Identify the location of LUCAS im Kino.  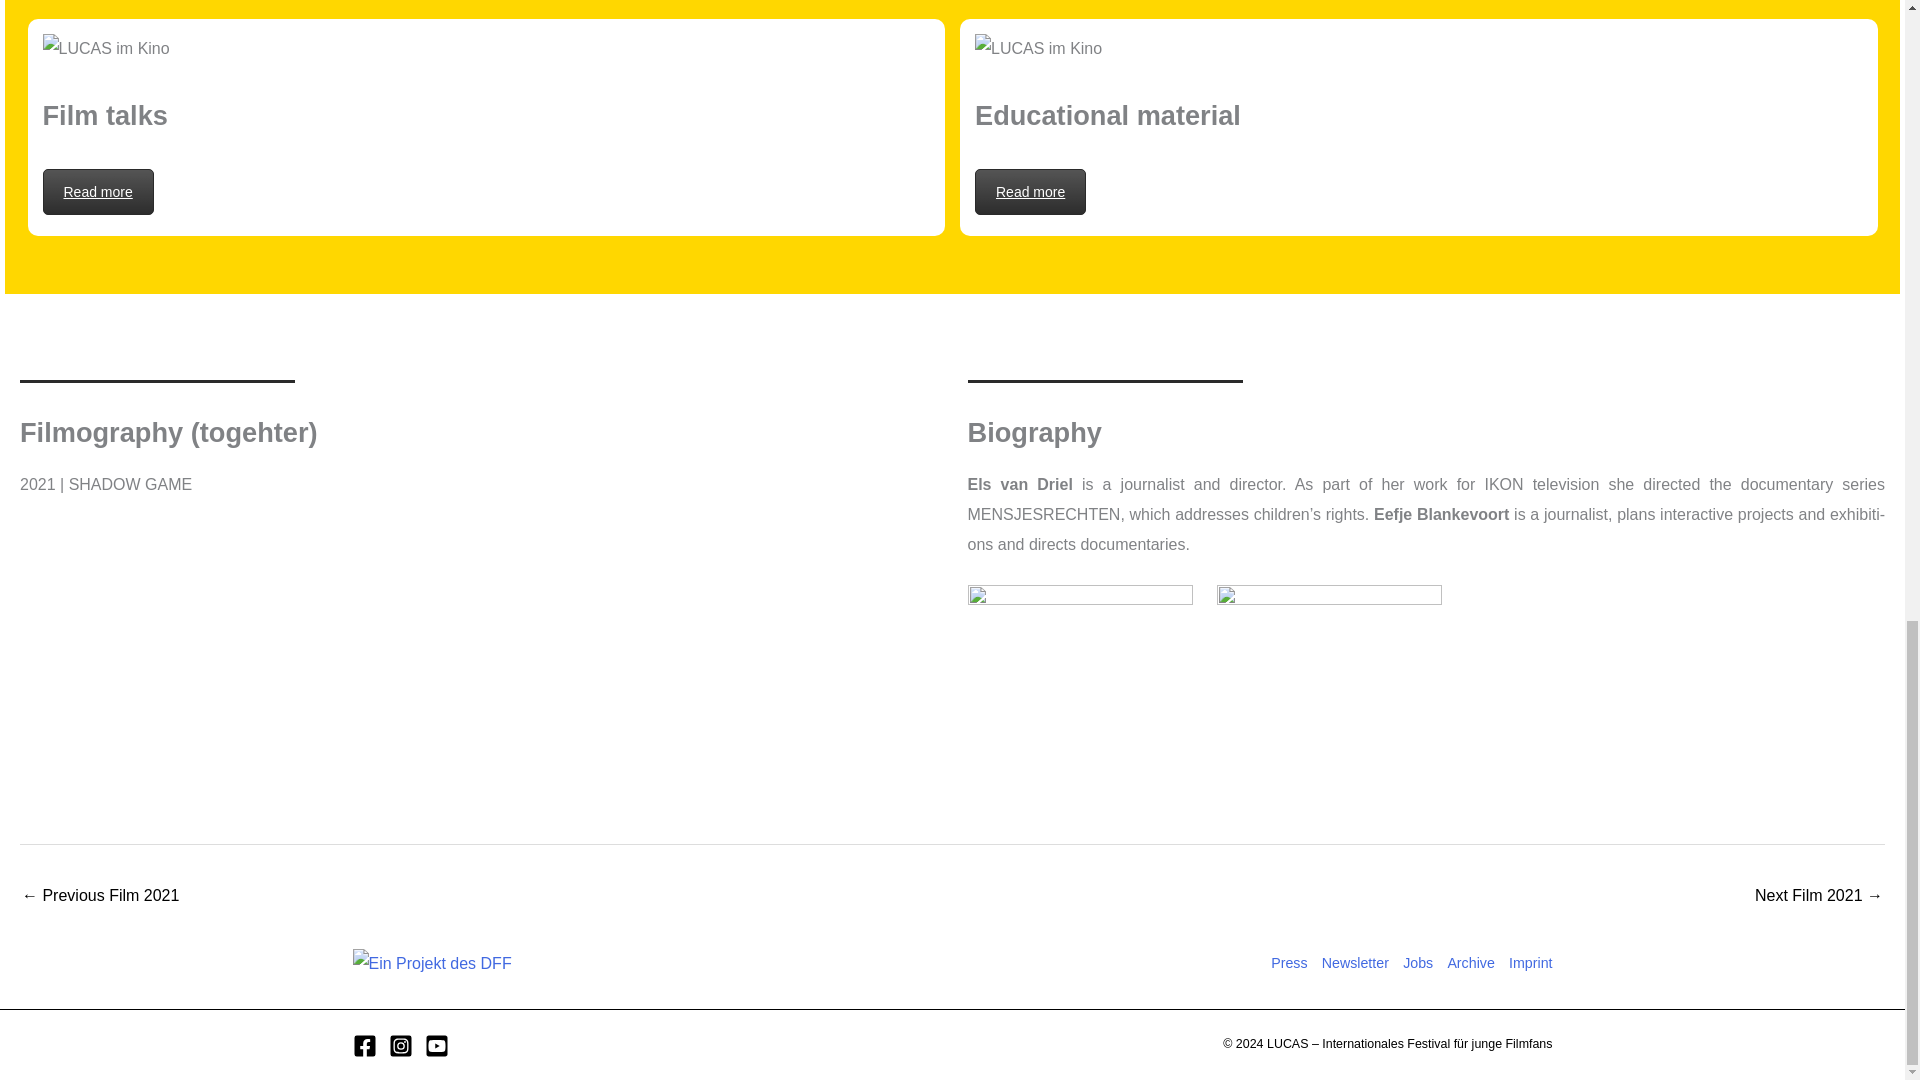
(105, 48).